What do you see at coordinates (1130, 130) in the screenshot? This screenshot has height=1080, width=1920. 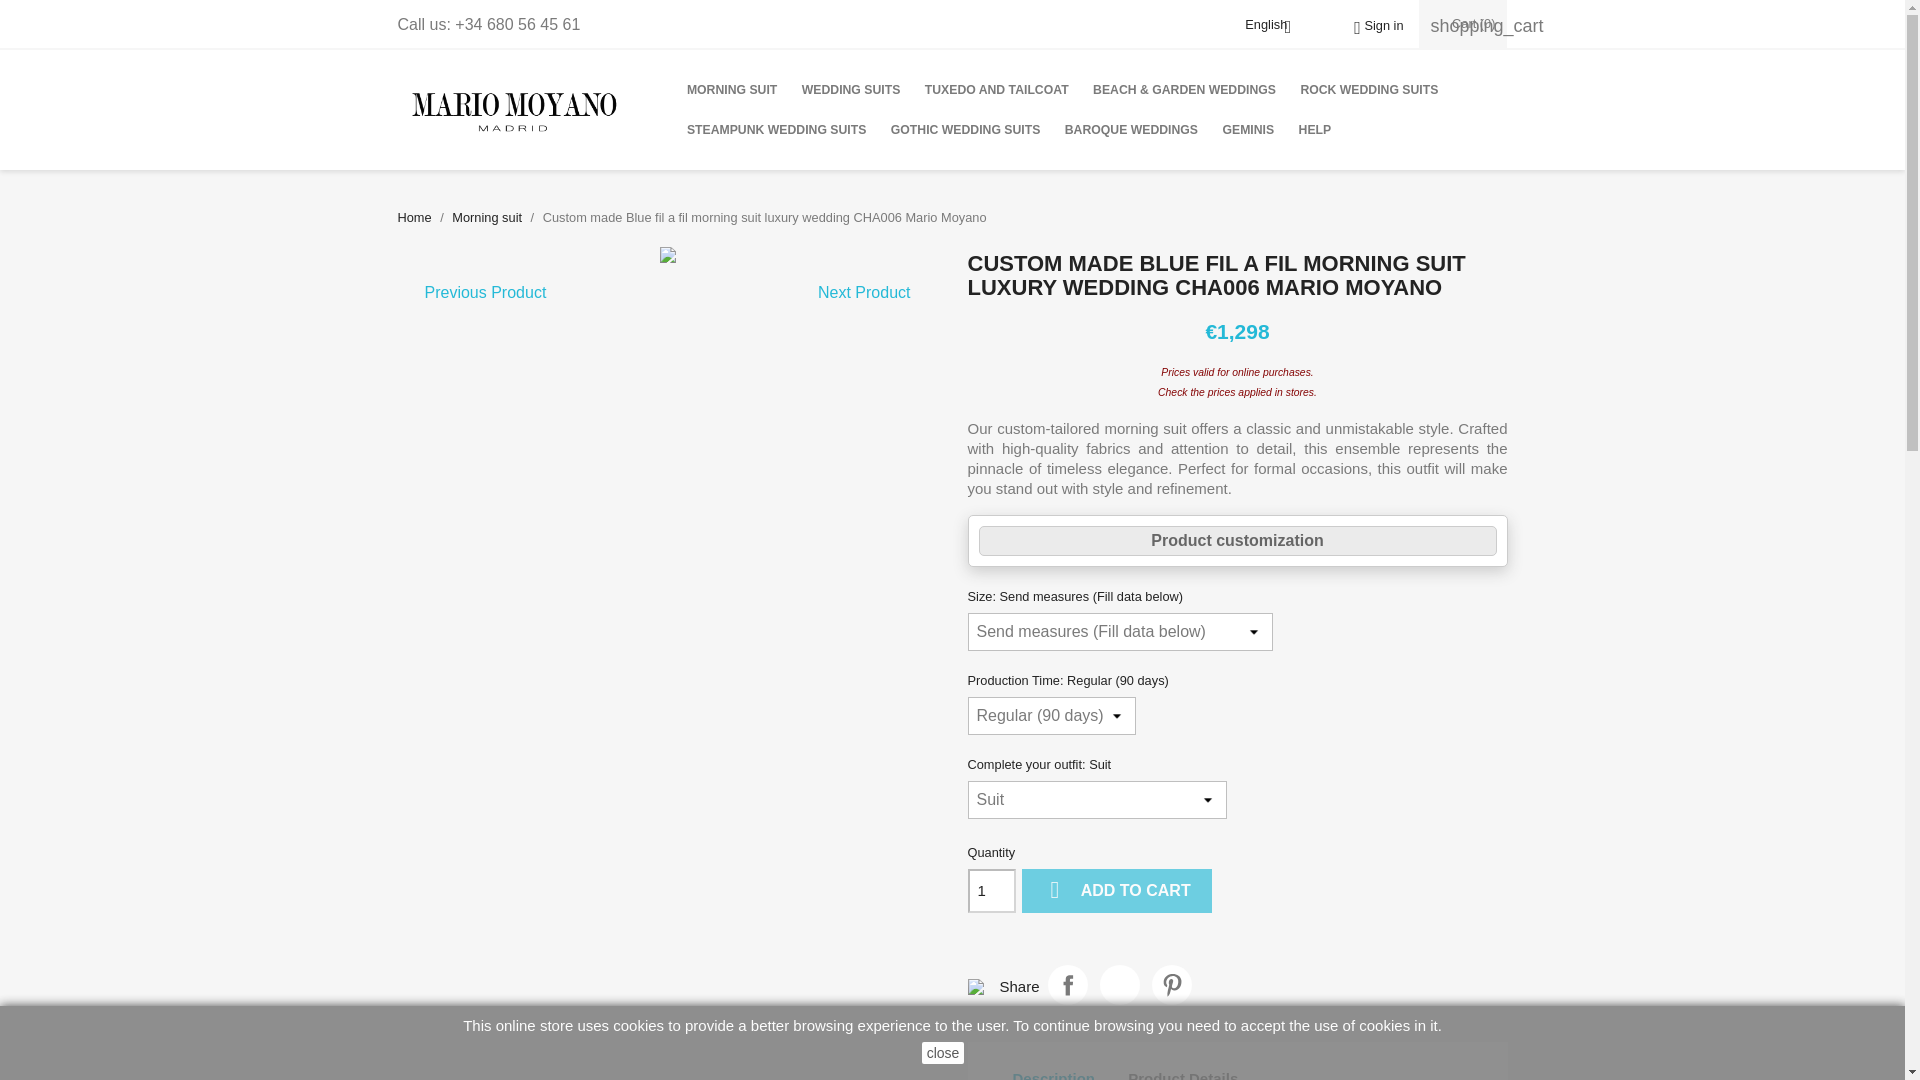 I see `BAROQUE WEDDINGS` at bounding box center [1130, 130].